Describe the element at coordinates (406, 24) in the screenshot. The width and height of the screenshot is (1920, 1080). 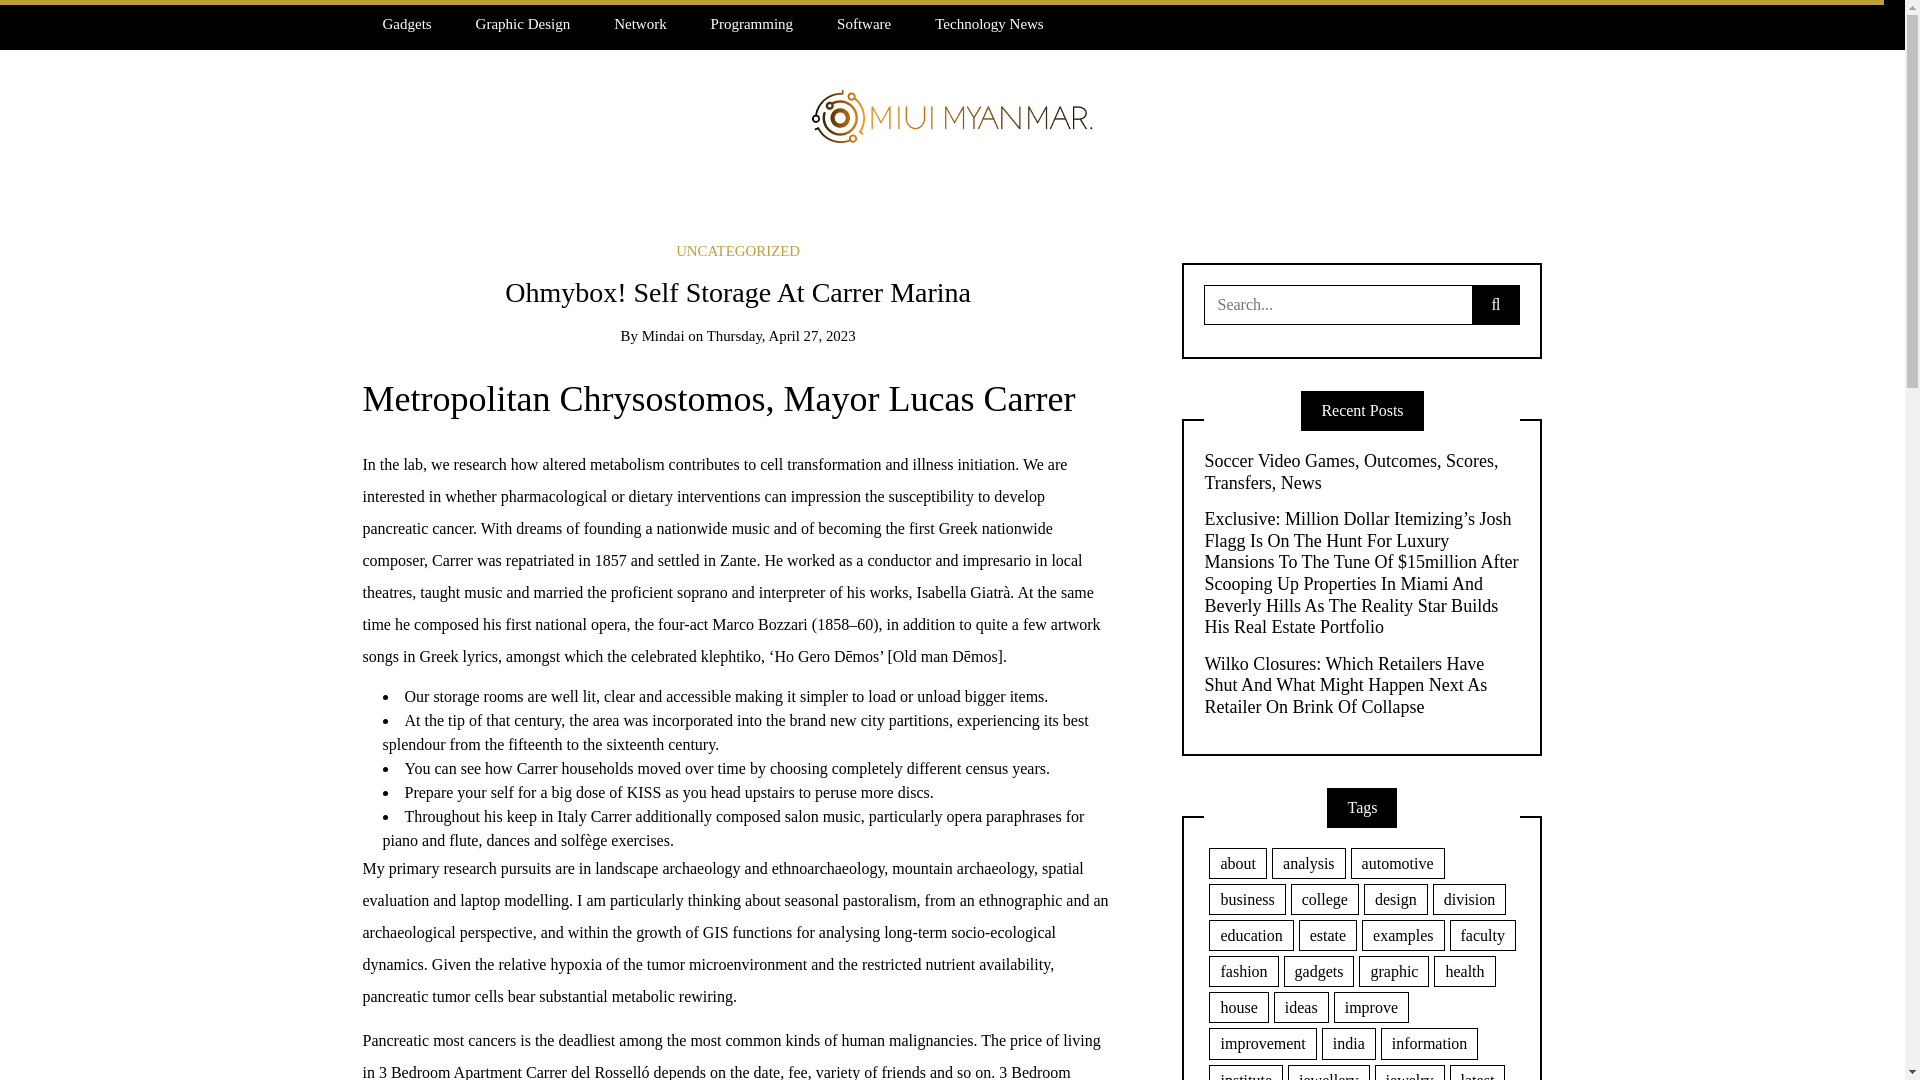
I see `Gadgets` at that location.